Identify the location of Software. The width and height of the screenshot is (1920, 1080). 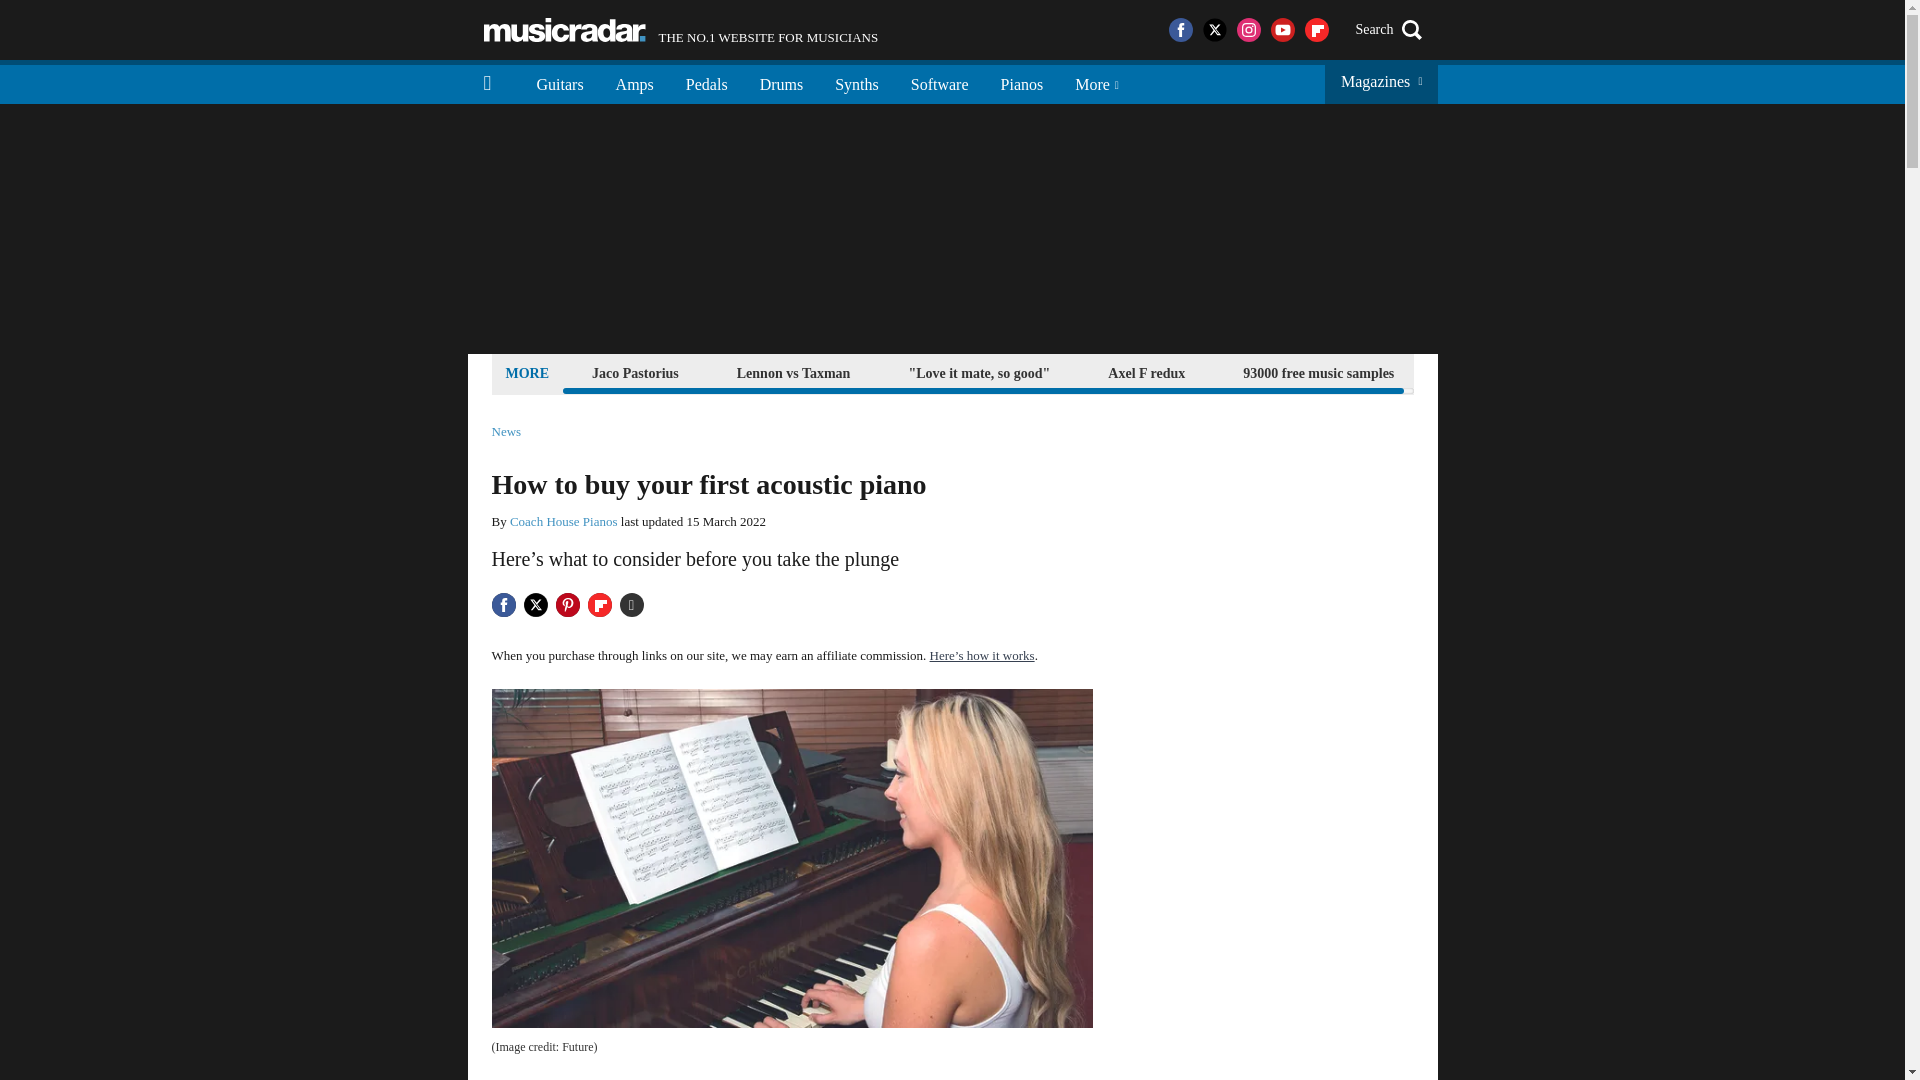
(939, 82).